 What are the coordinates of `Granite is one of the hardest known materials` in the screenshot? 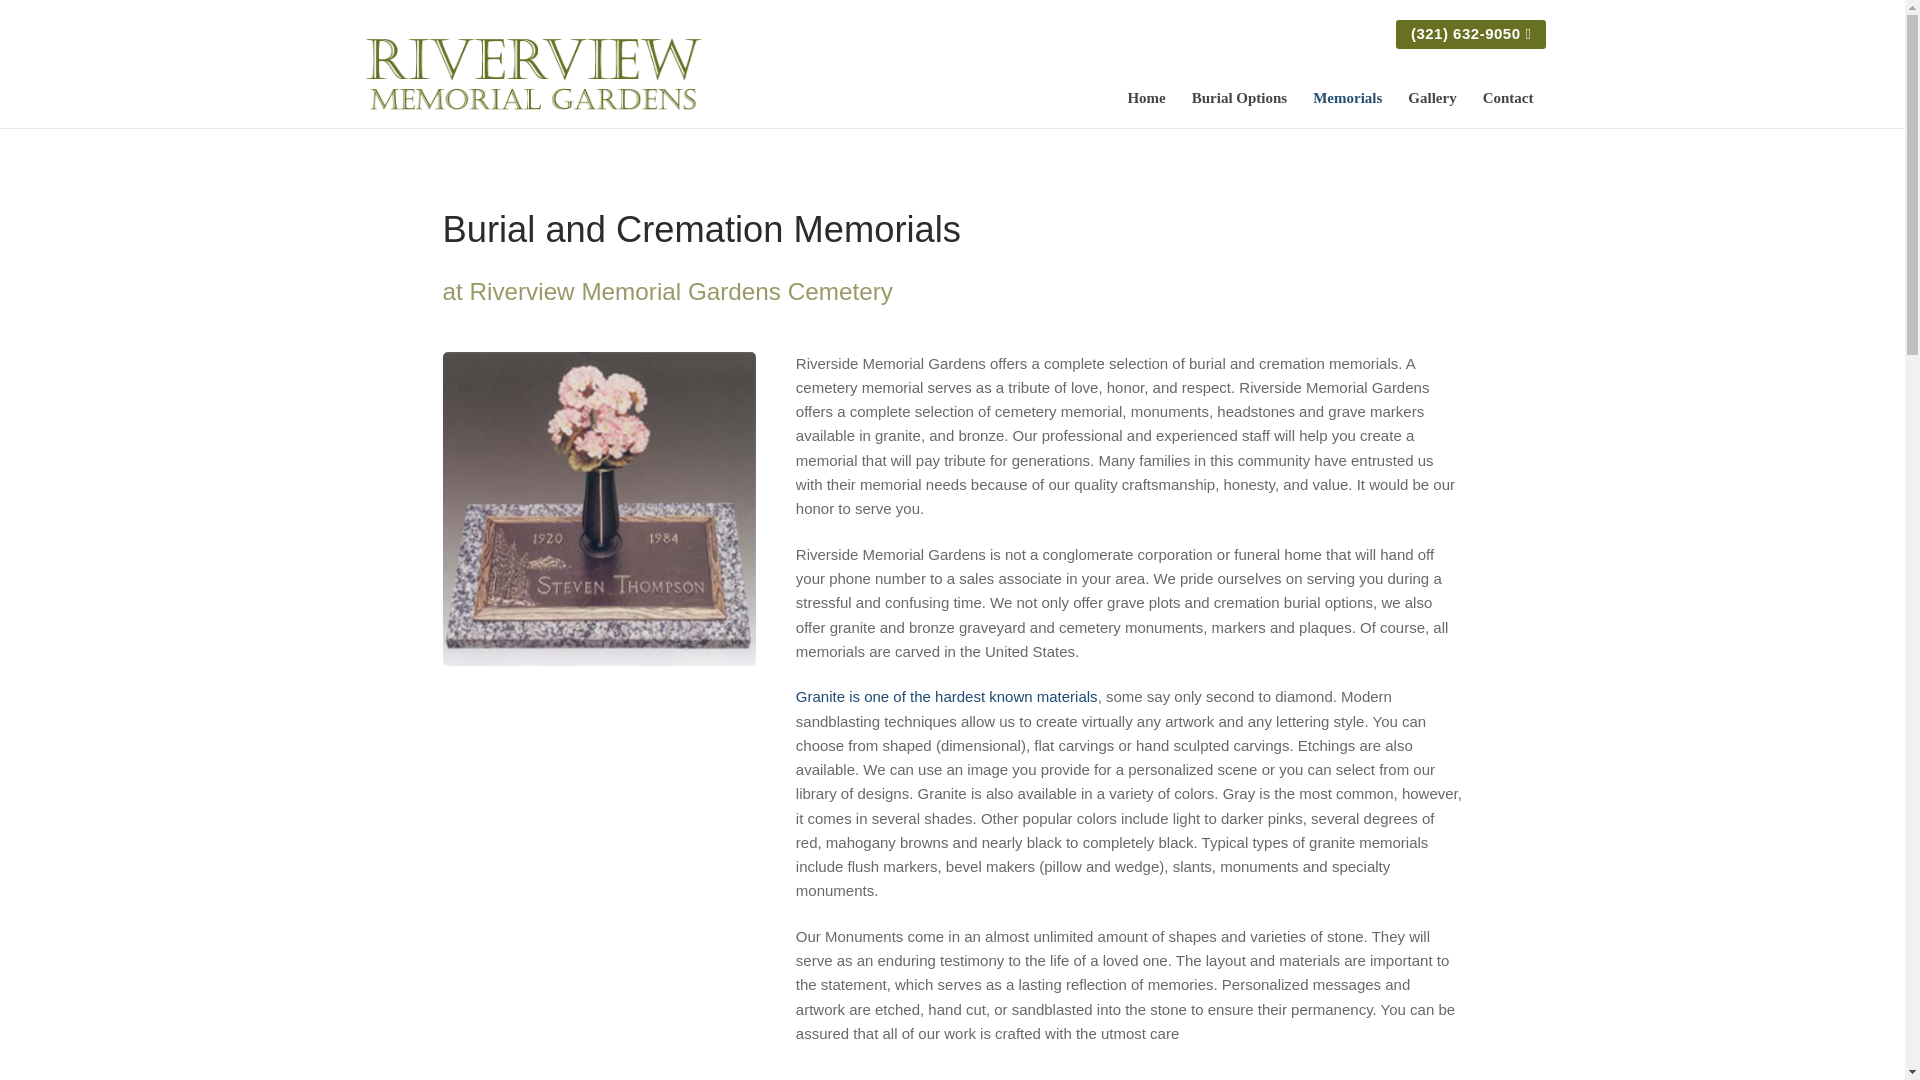 It's located at (947, 696).